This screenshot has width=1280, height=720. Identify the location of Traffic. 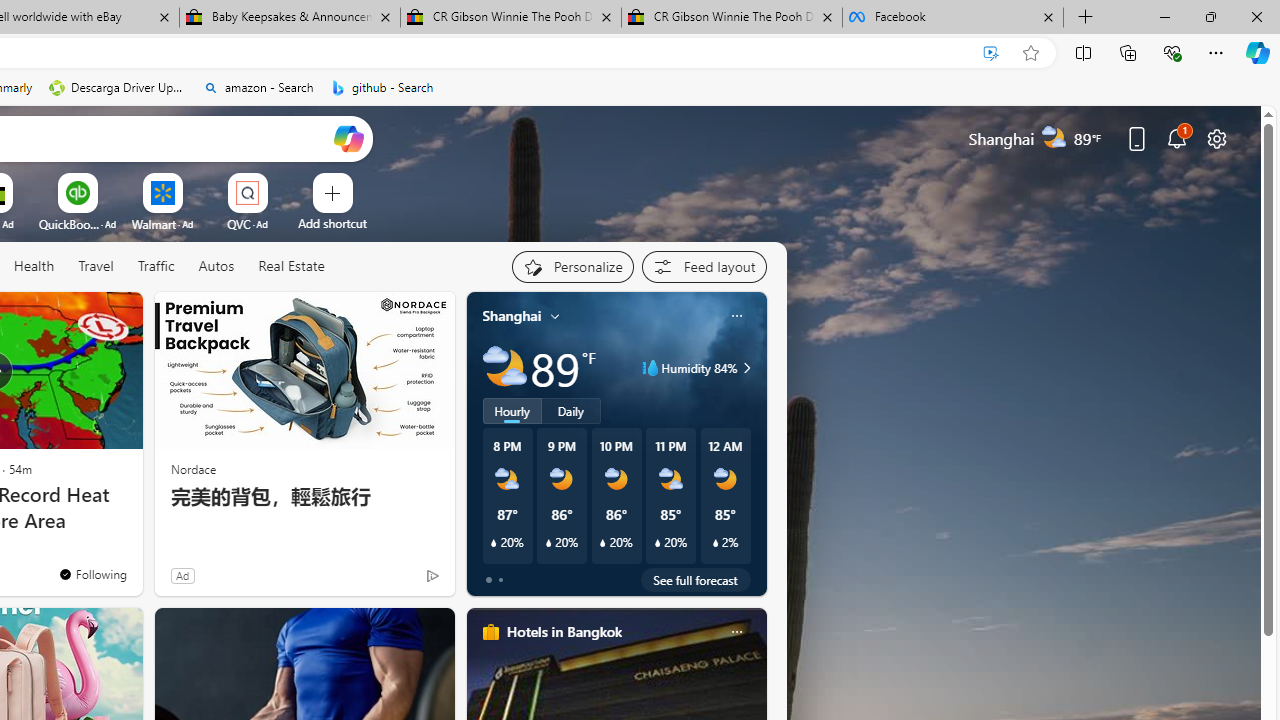
(155, 266).